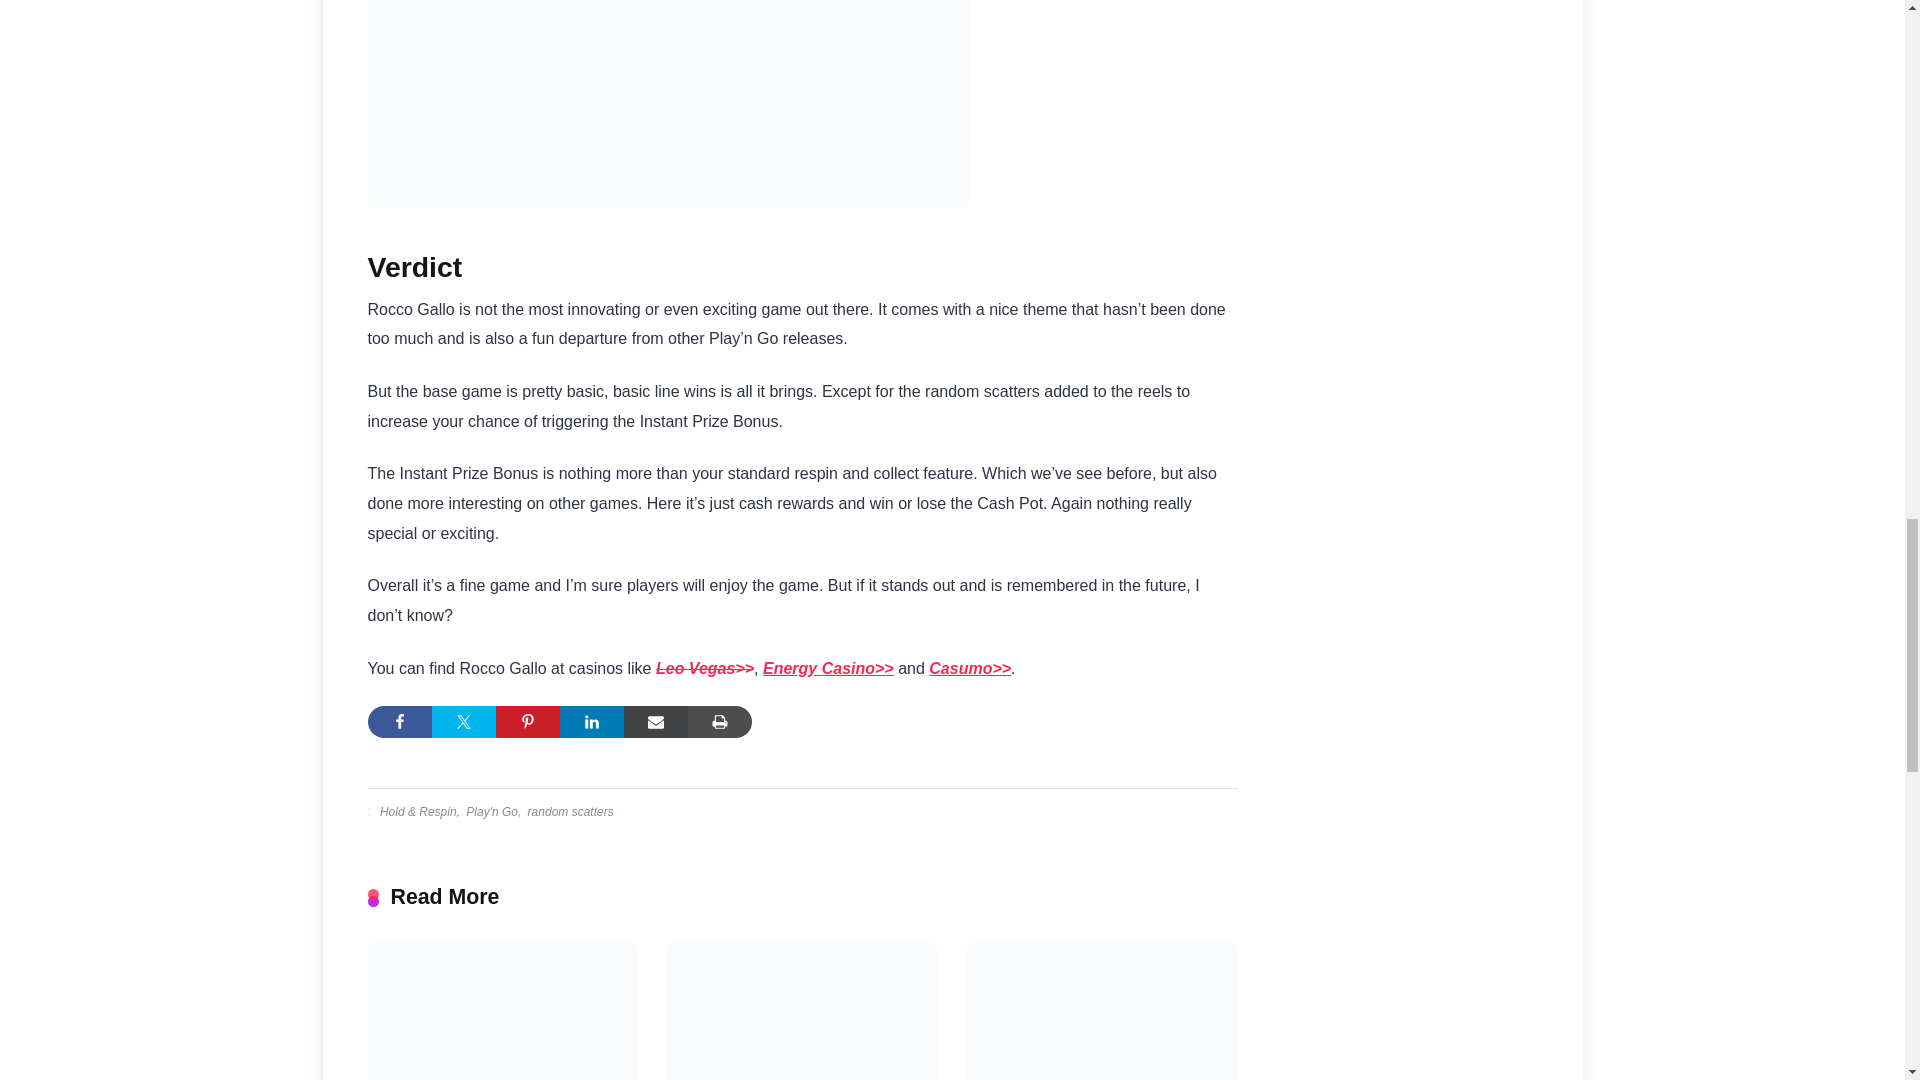  Describe the element at coordinates (490, 811) in the screenshot. I see `Play'n Go` at that location.